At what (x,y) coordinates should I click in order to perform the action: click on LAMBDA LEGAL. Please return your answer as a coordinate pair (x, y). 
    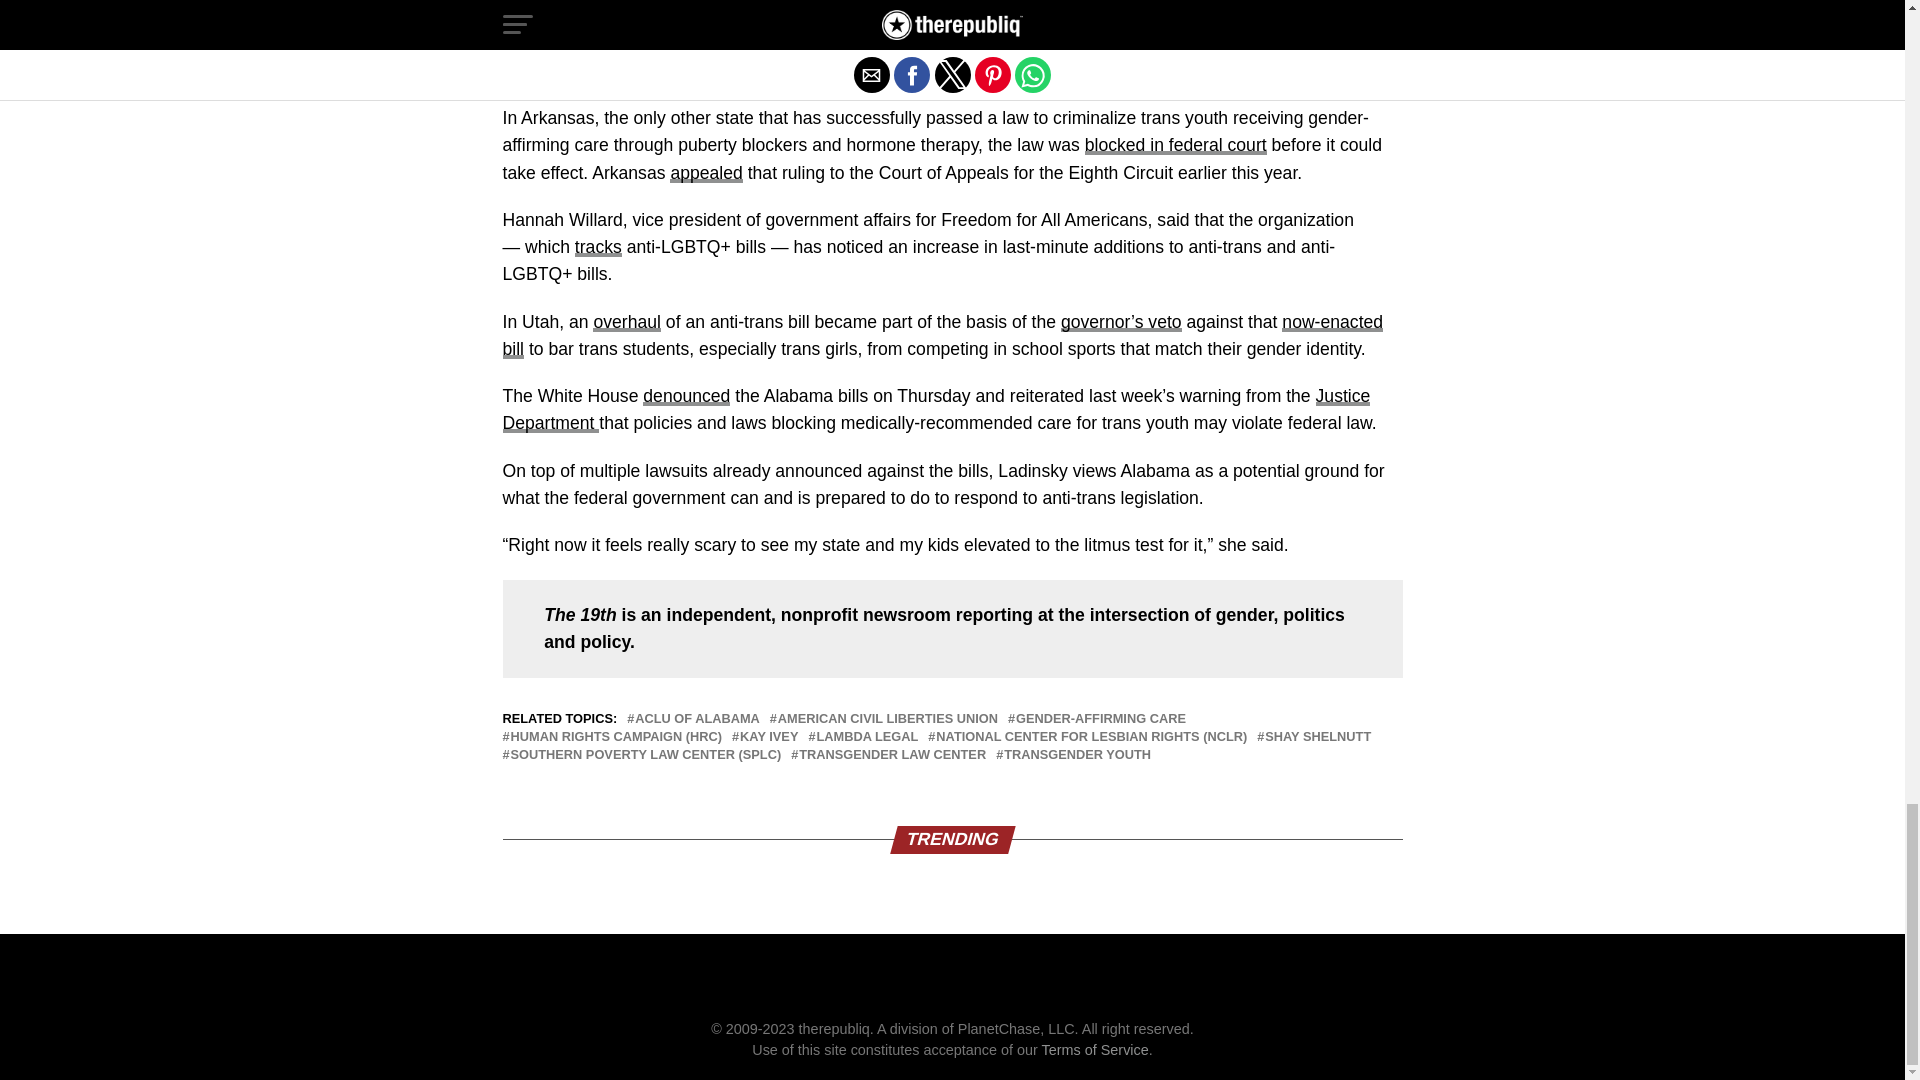
    Looking at the image, I should click on (866, 738).